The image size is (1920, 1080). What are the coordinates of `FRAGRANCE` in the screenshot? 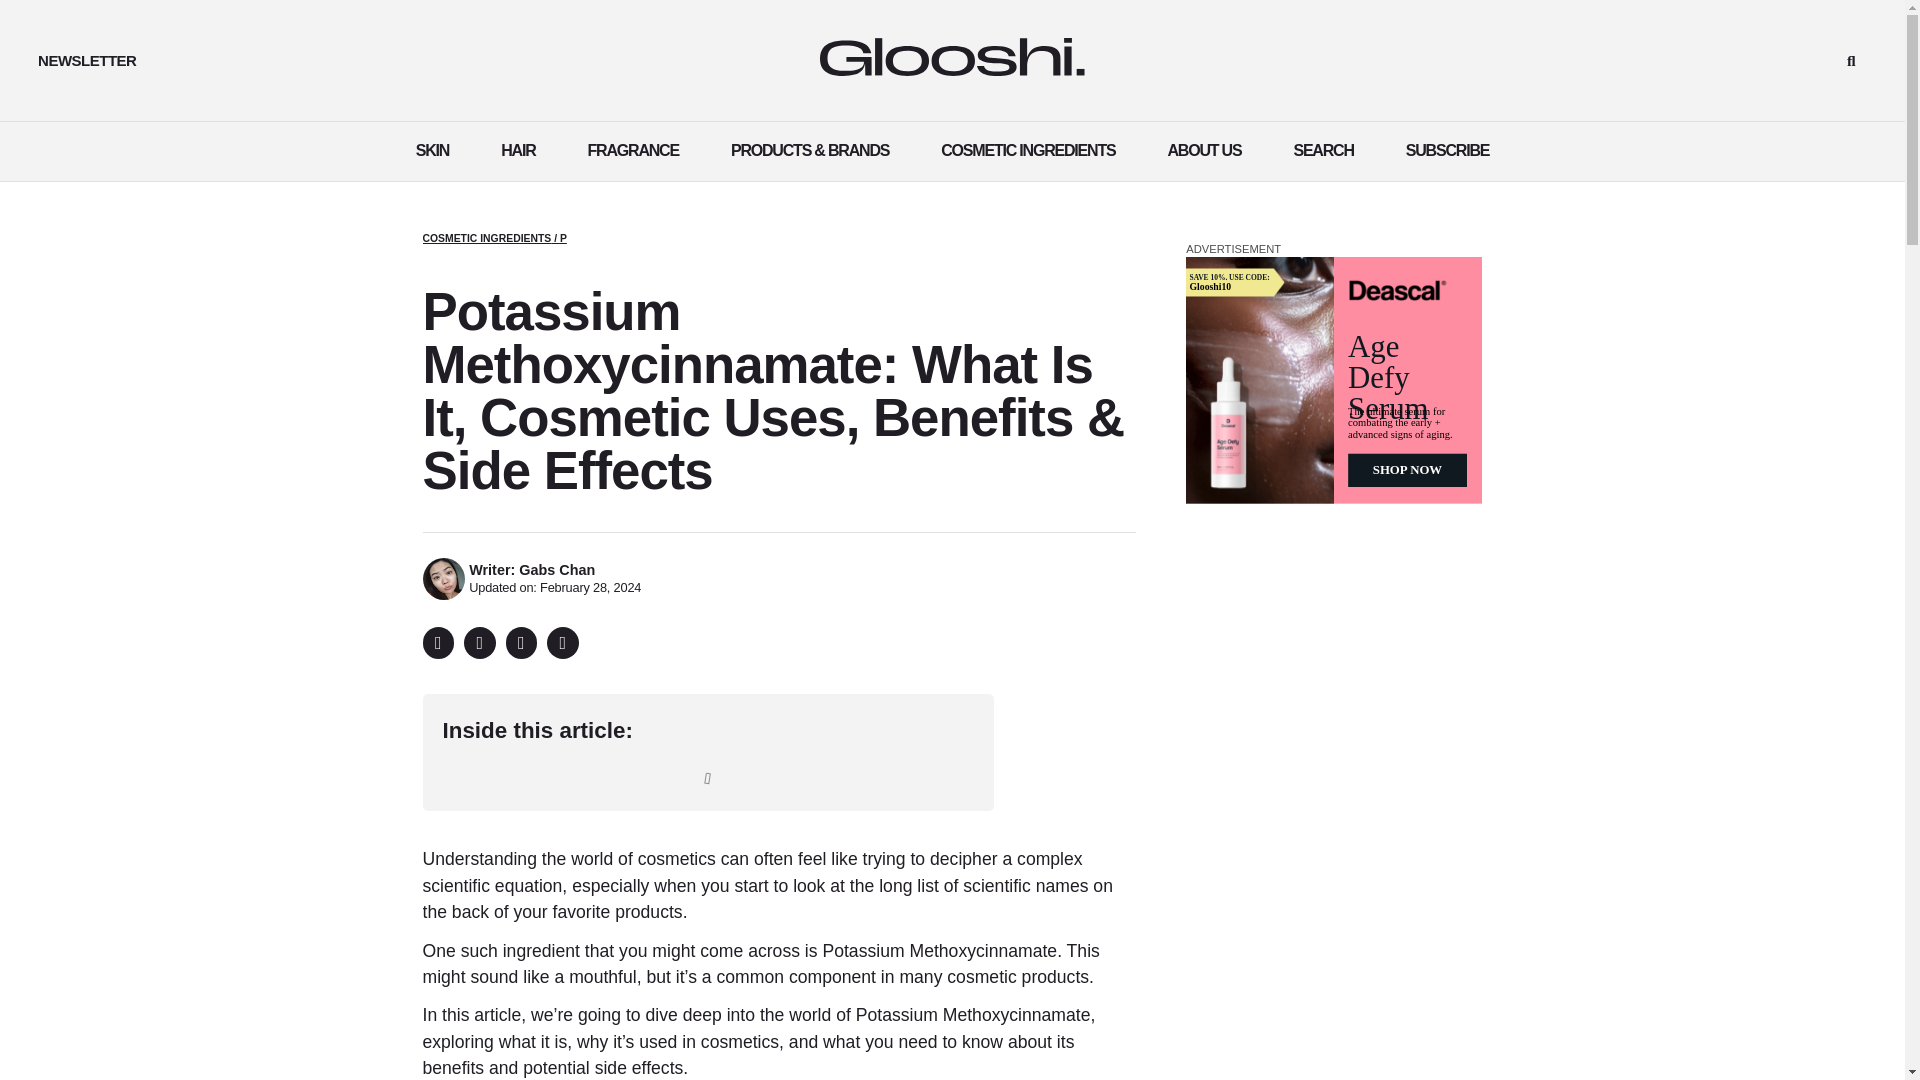 It's located at (633, 150).